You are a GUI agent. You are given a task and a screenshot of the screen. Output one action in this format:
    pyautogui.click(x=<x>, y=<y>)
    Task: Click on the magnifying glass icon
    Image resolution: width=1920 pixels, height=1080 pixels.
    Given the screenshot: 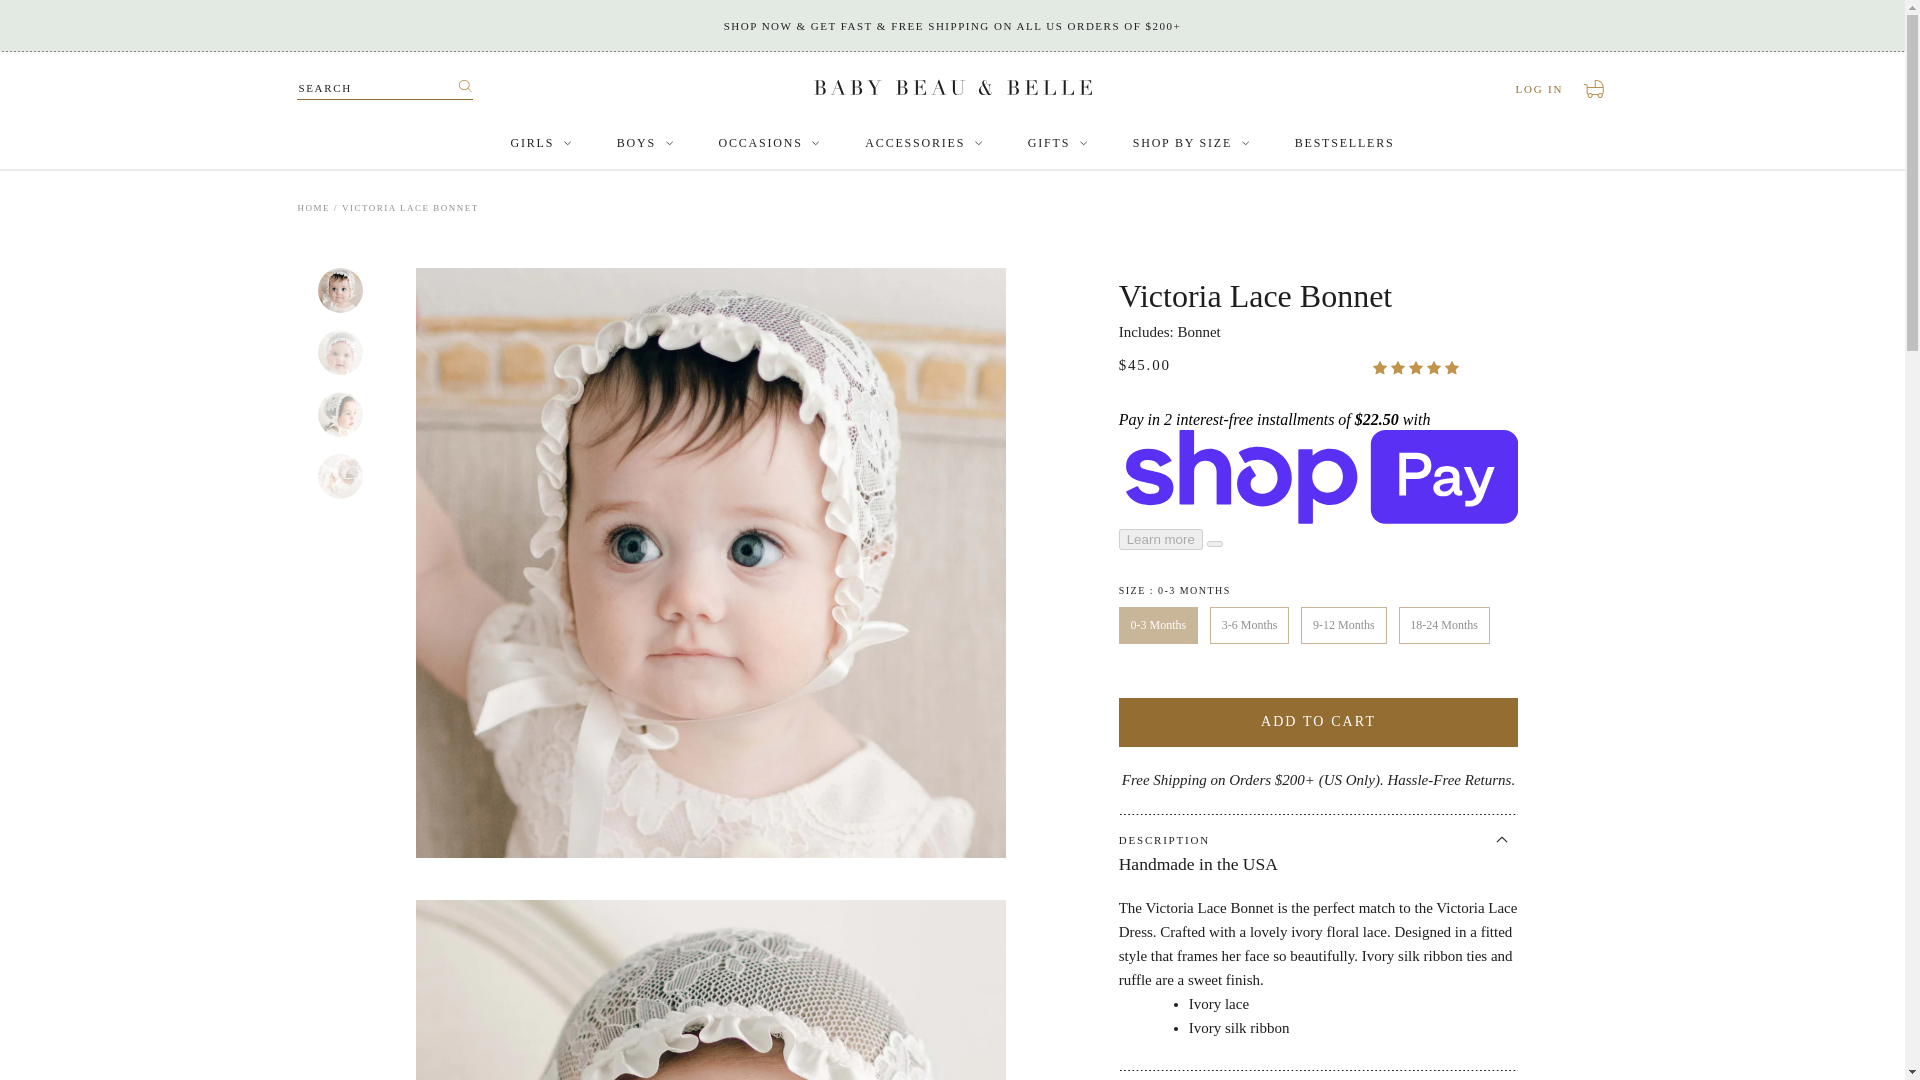 What is the action you would take?
    pyautogui.click(x=465, y=86)
    